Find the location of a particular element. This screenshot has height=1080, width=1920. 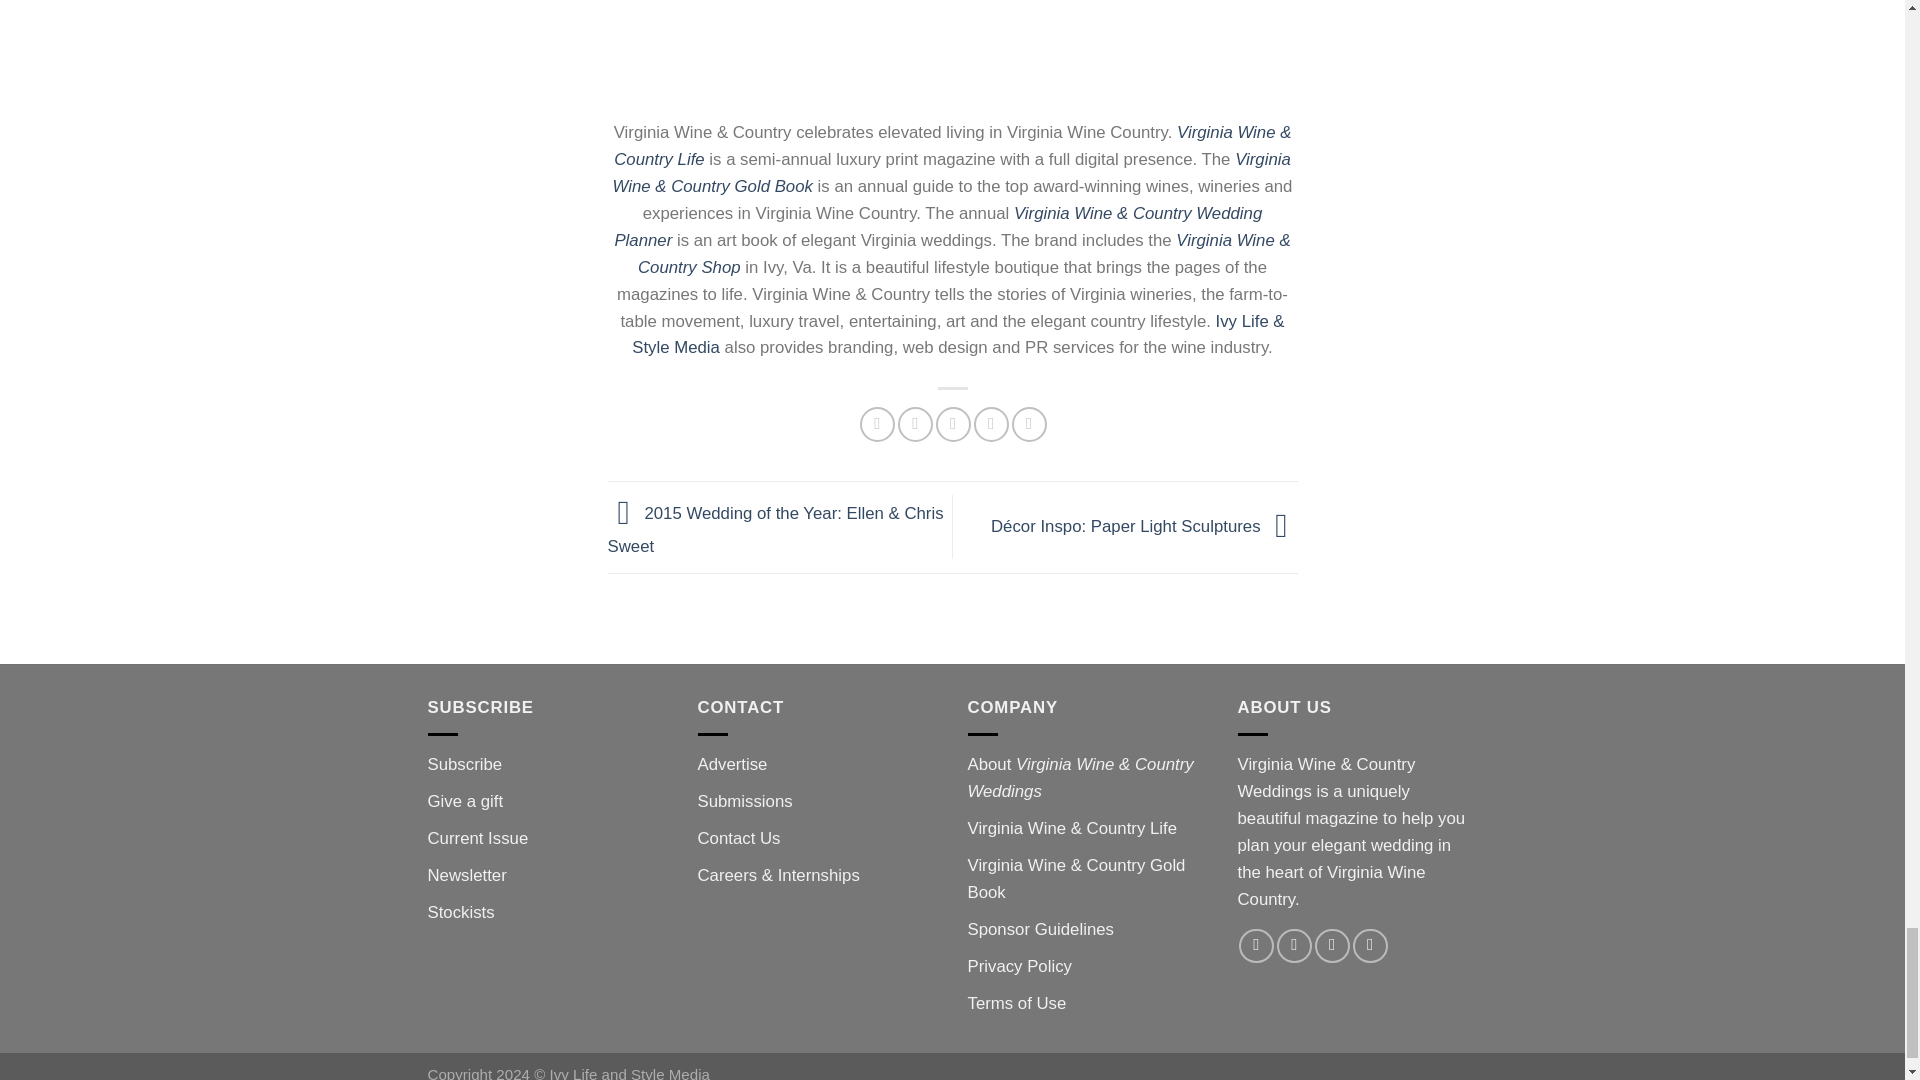

Share on LinkedIn is located at coordinates (1028, 424).